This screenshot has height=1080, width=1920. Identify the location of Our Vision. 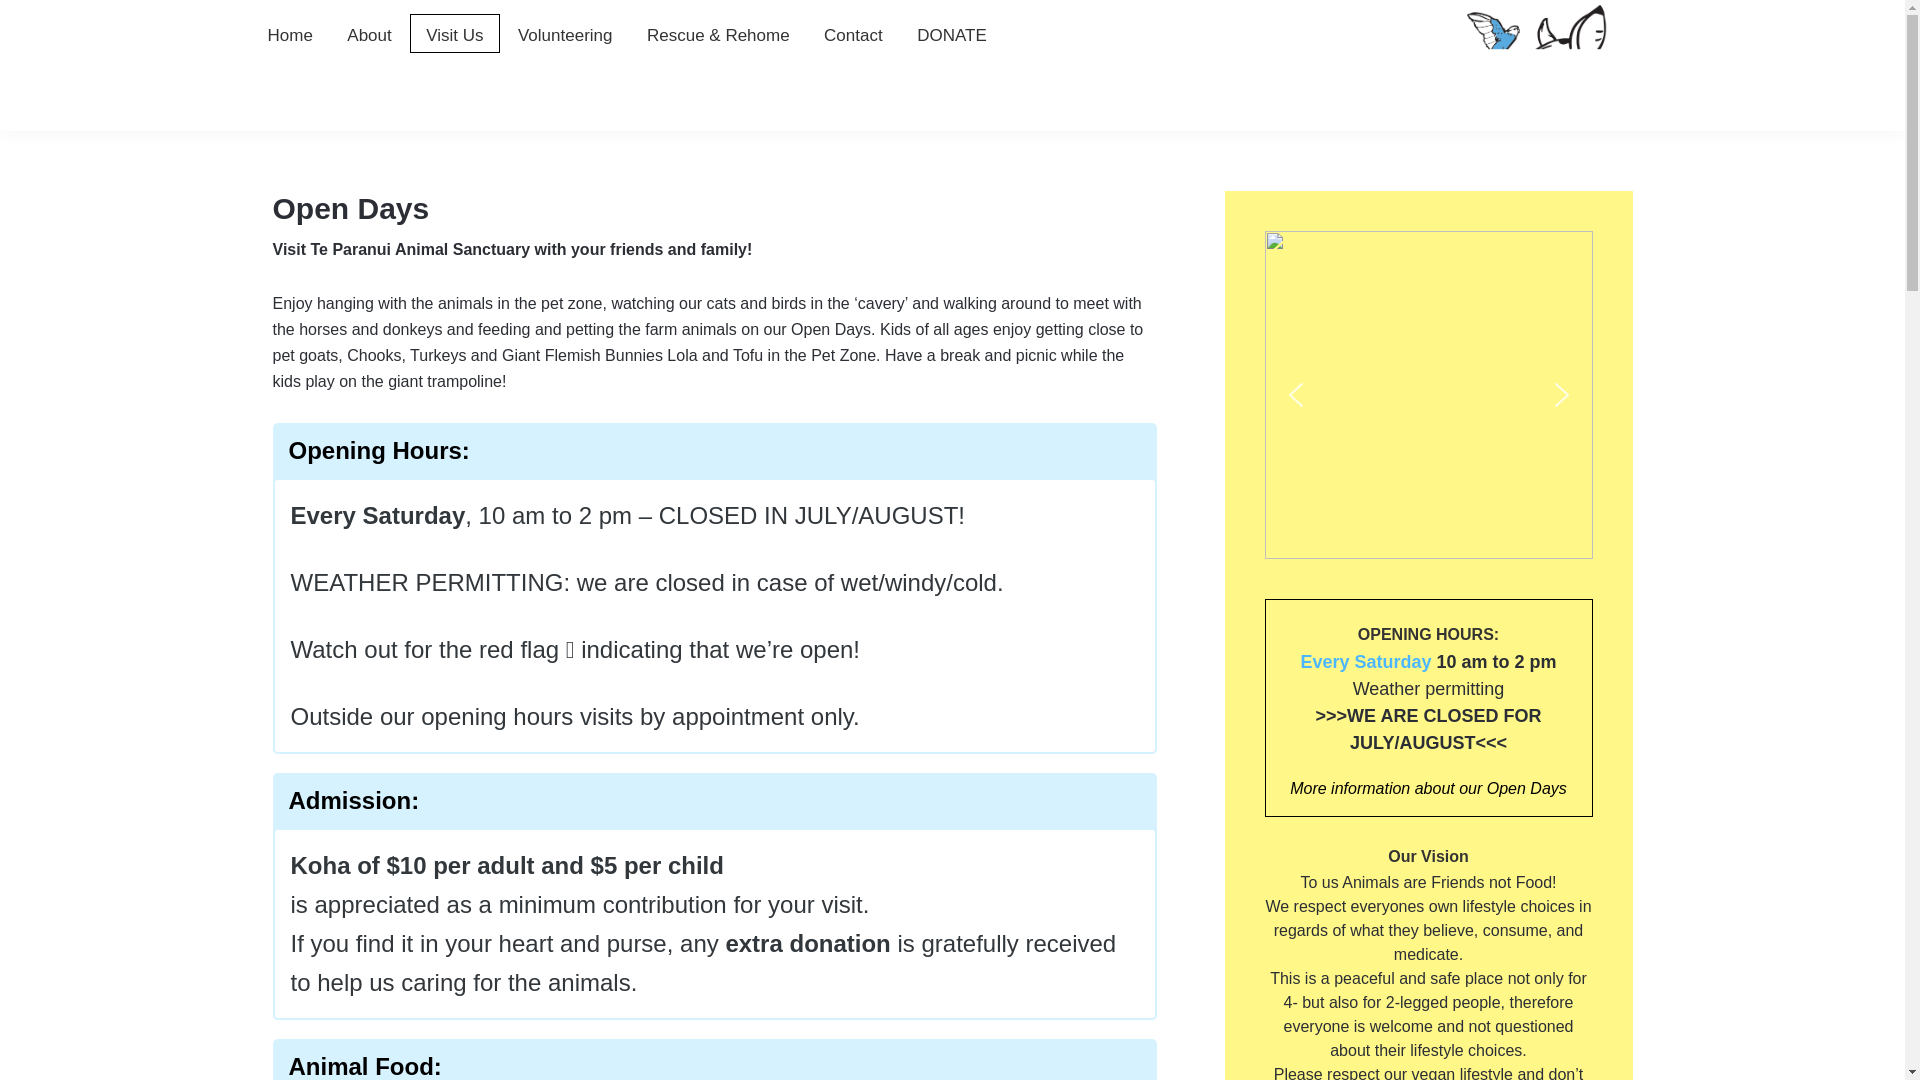
(1428, 856).